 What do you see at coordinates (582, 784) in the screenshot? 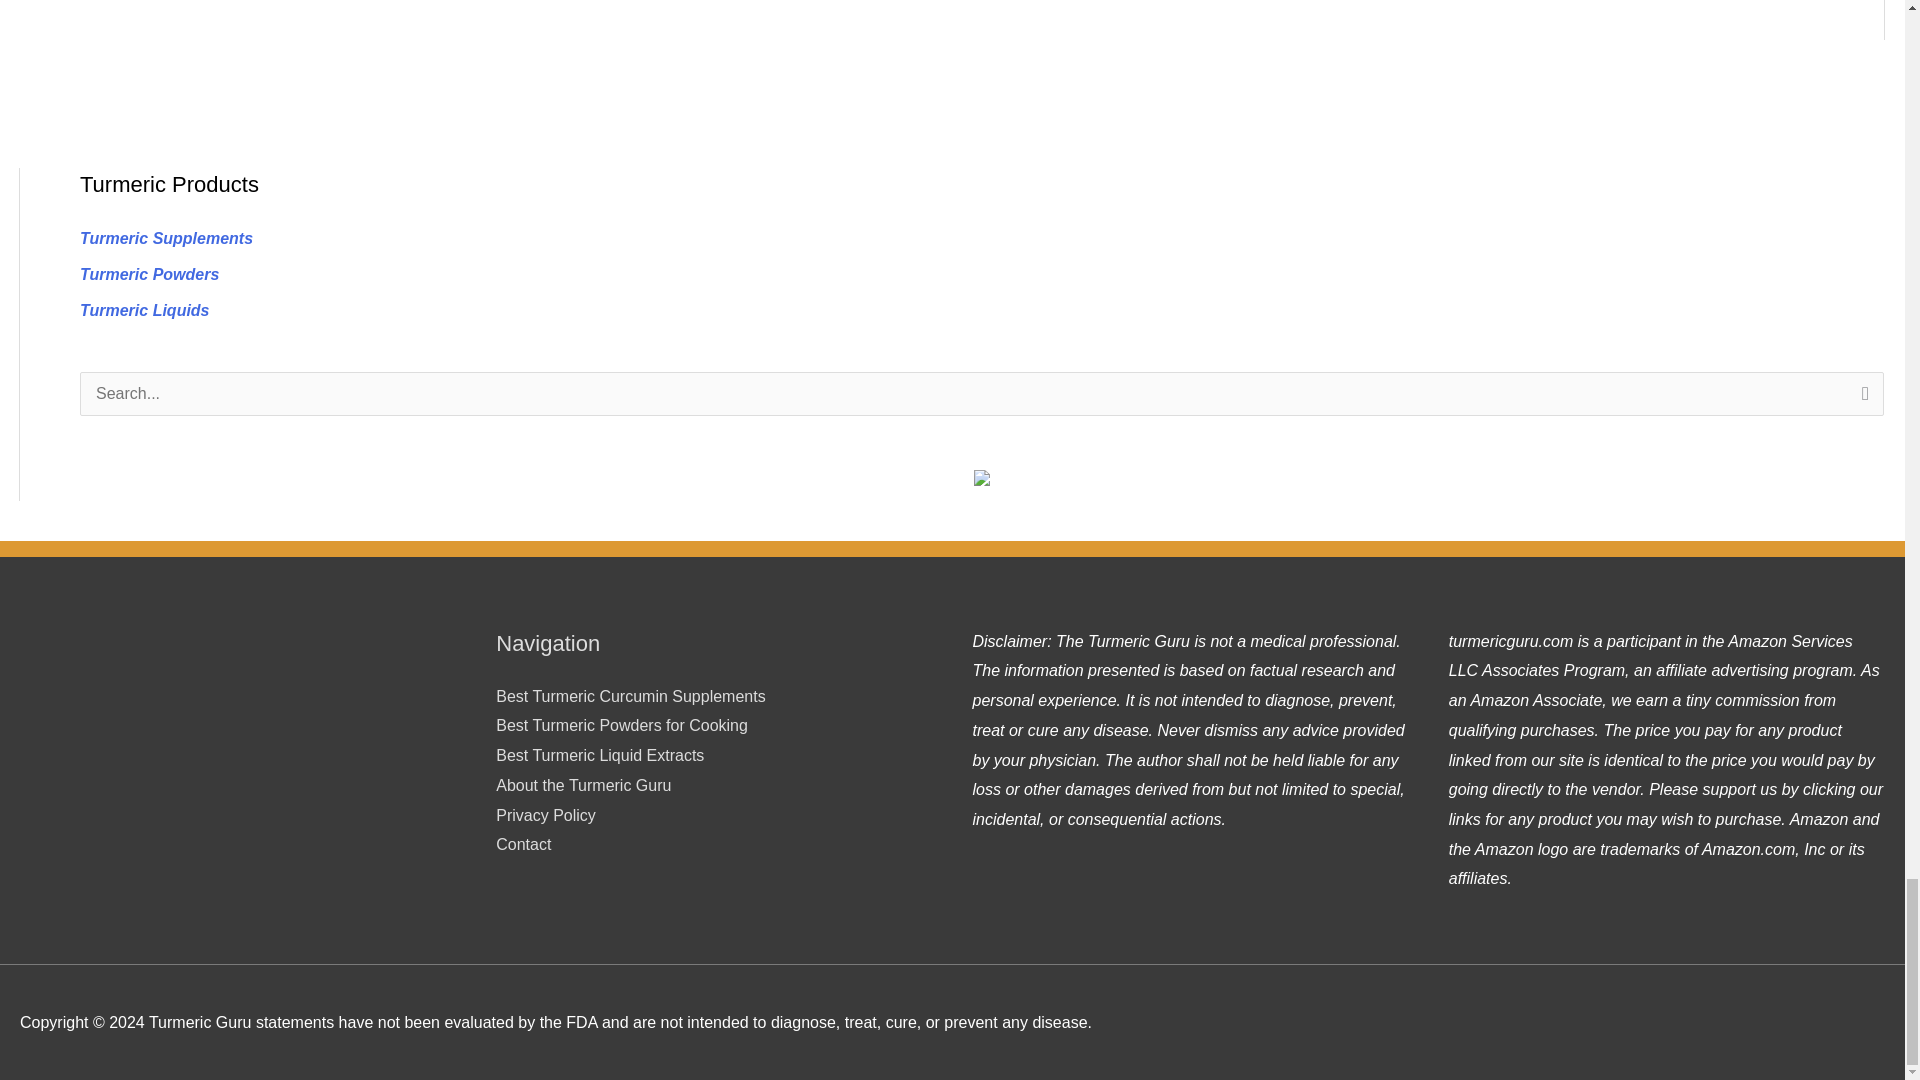
I see `About the Turmeric Guru` at bounding box center [582, 784].